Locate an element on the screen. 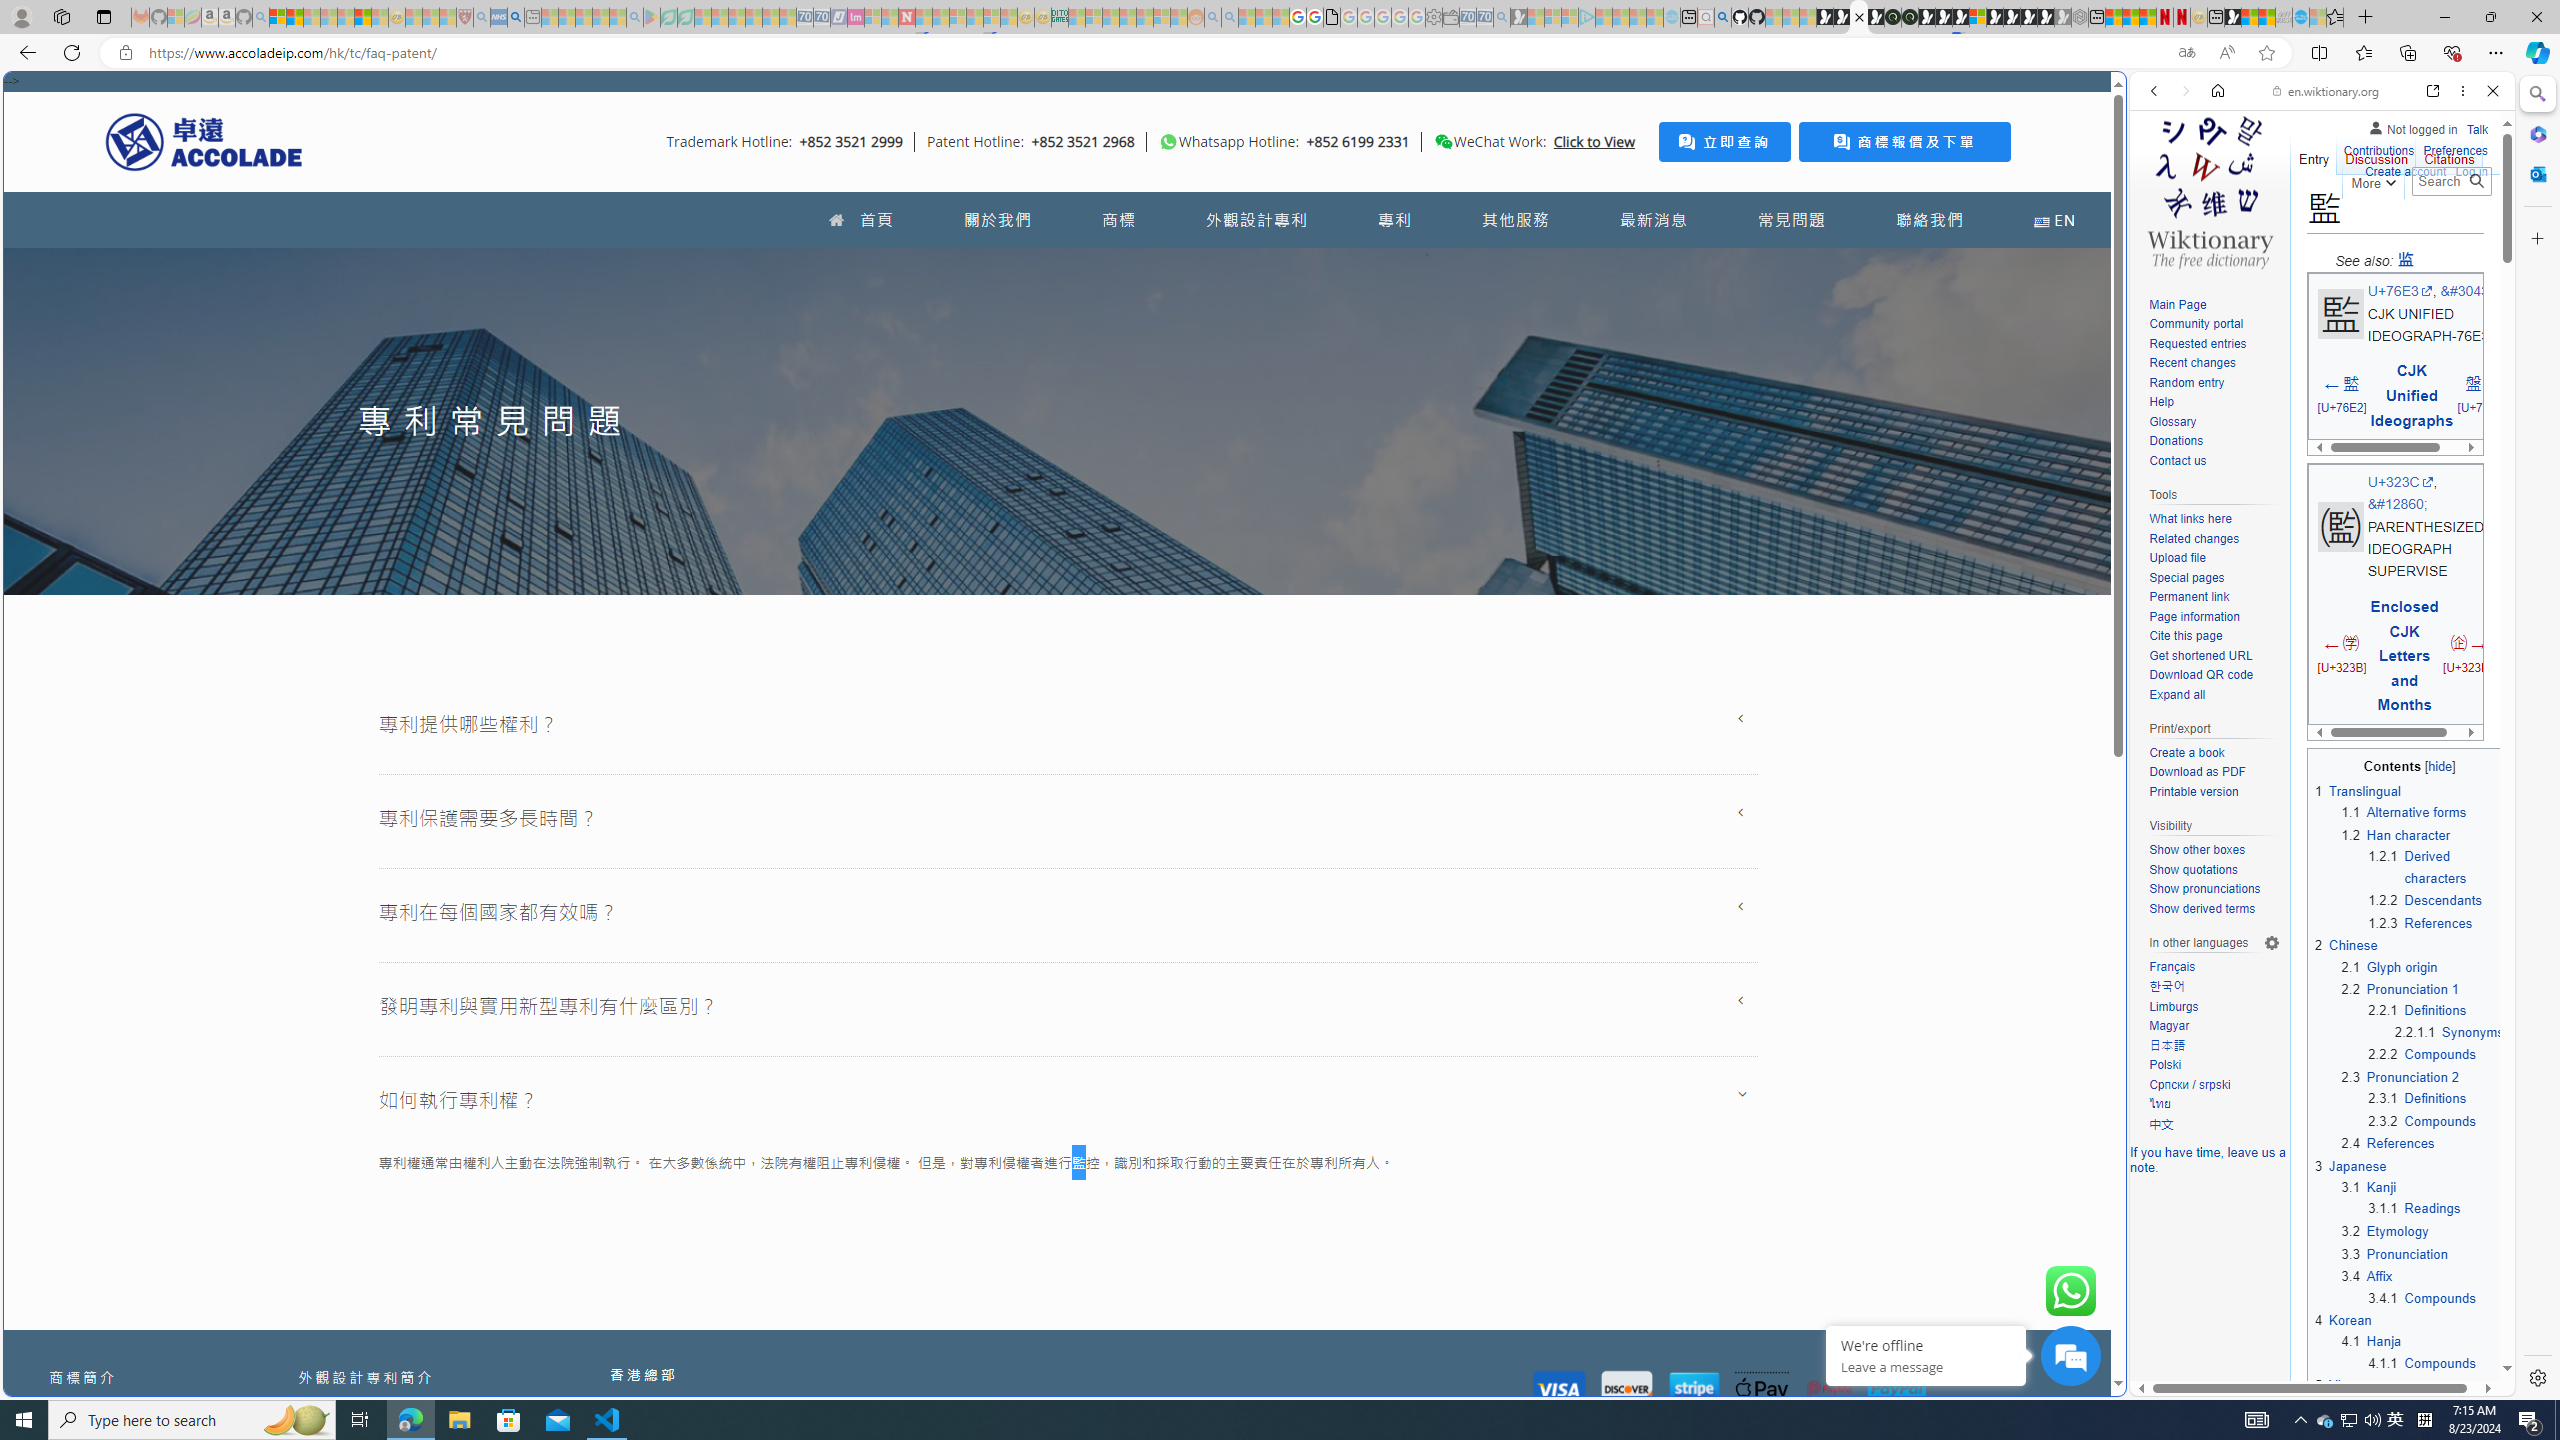 This screenshot has width=2560, height=1440. 3 Japanese is located at coordinates (2350, 1166).